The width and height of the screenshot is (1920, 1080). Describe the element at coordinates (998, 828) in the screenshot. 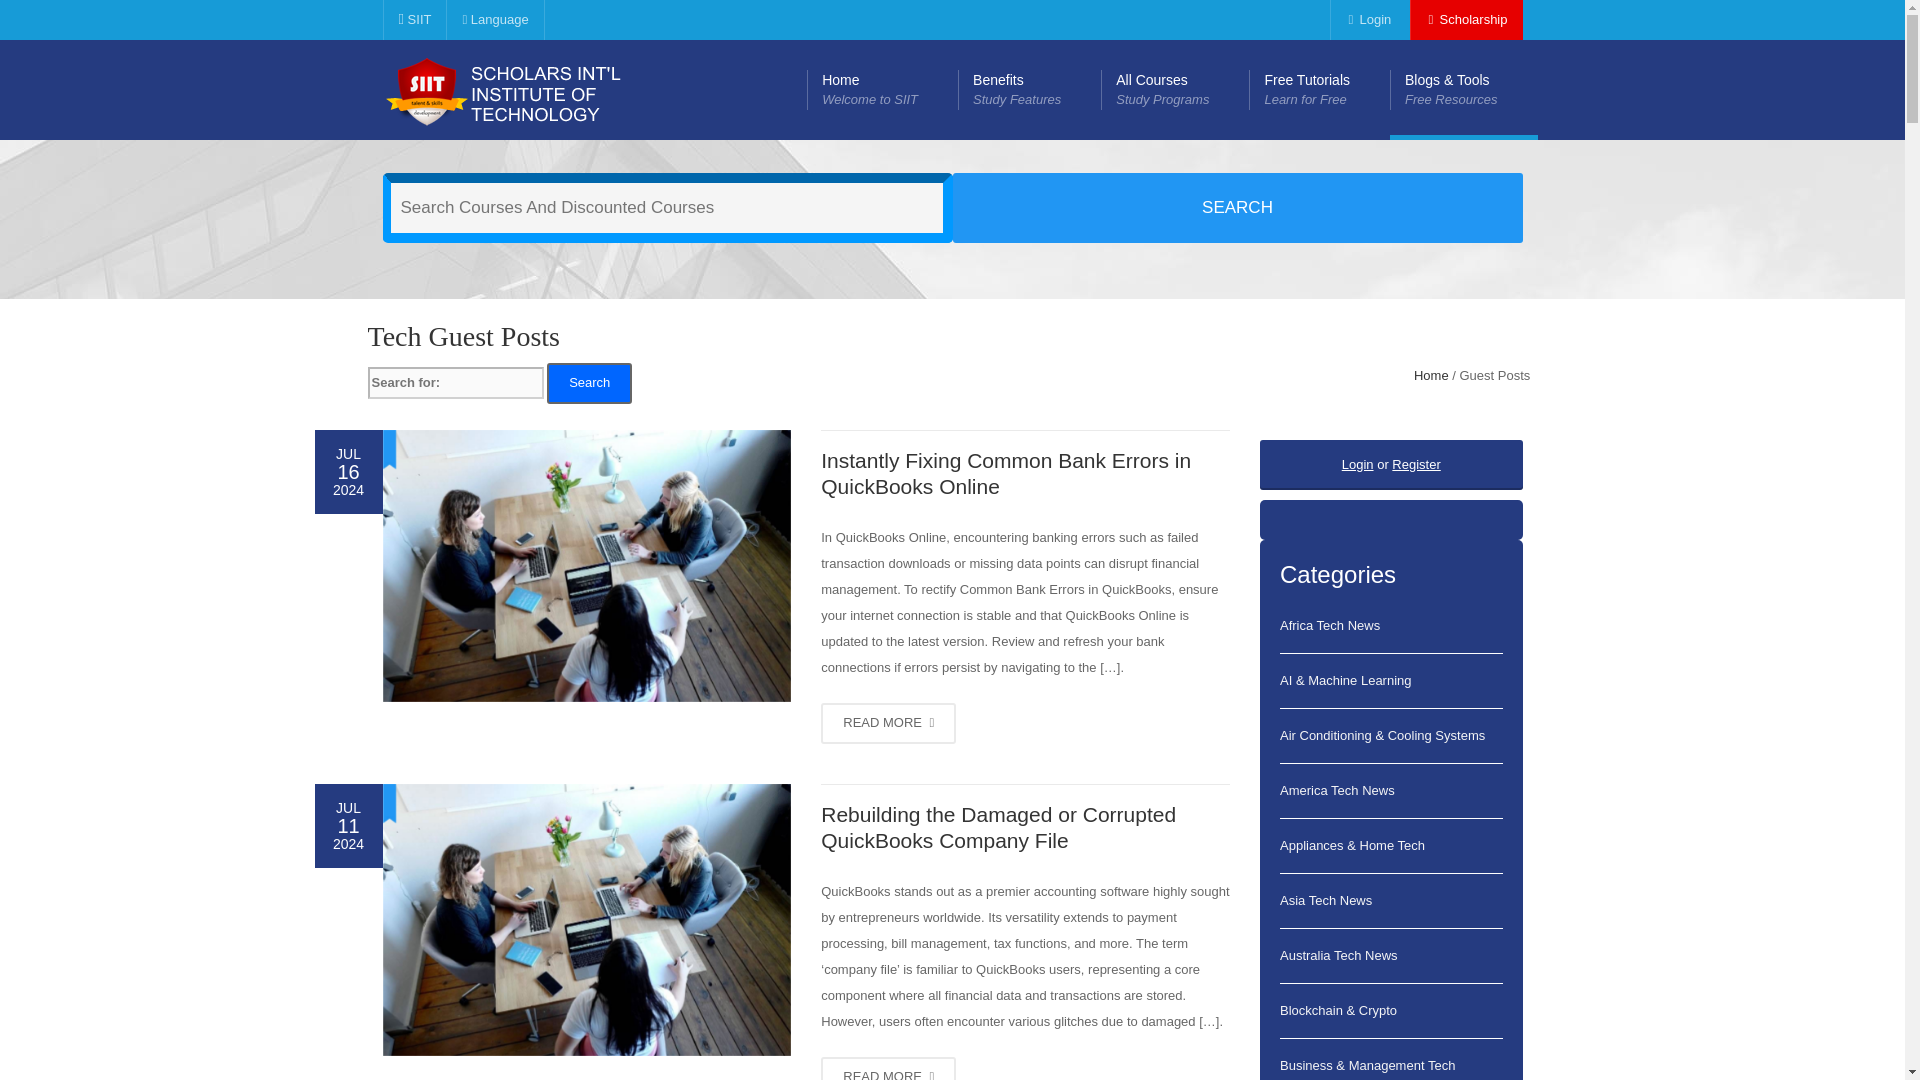

I see `Scholarship` at that location.